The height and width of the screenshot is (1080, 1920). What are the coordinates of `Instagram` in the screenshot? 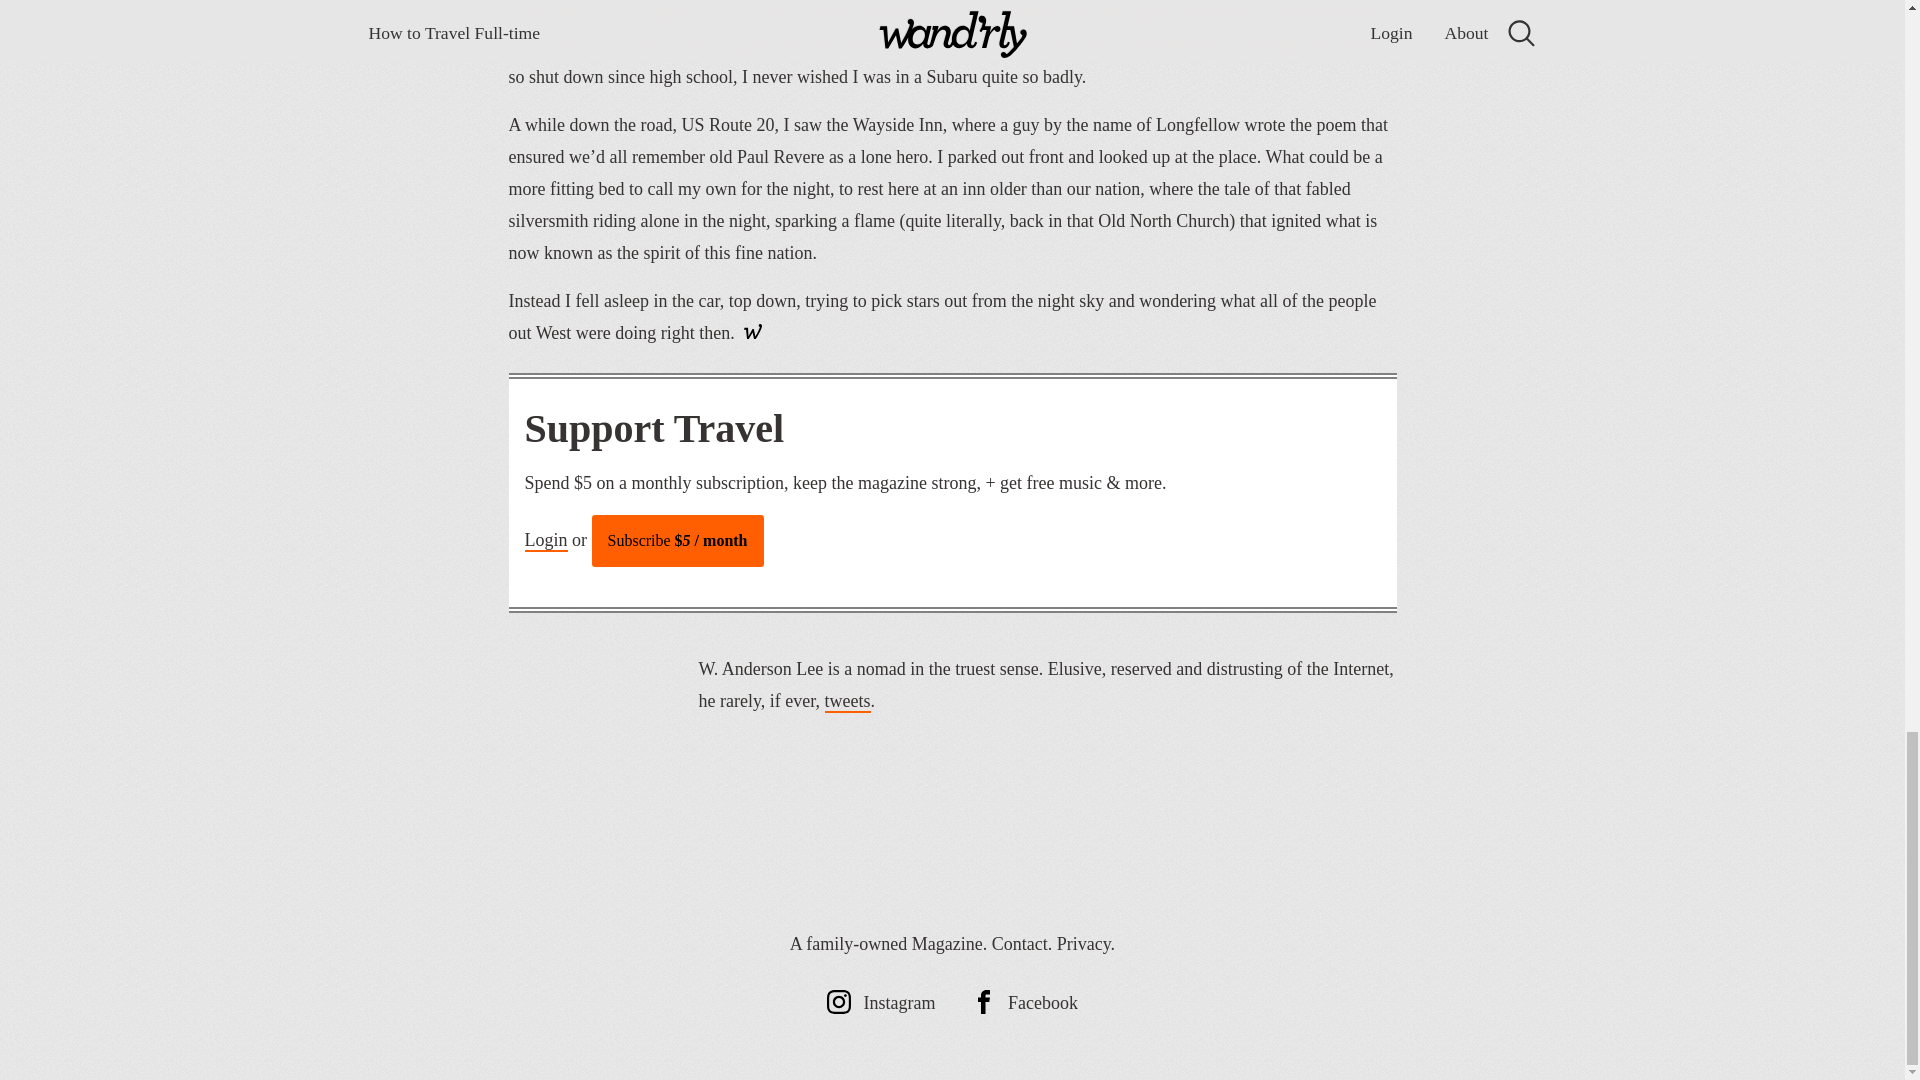 It's located at (881, 1002).